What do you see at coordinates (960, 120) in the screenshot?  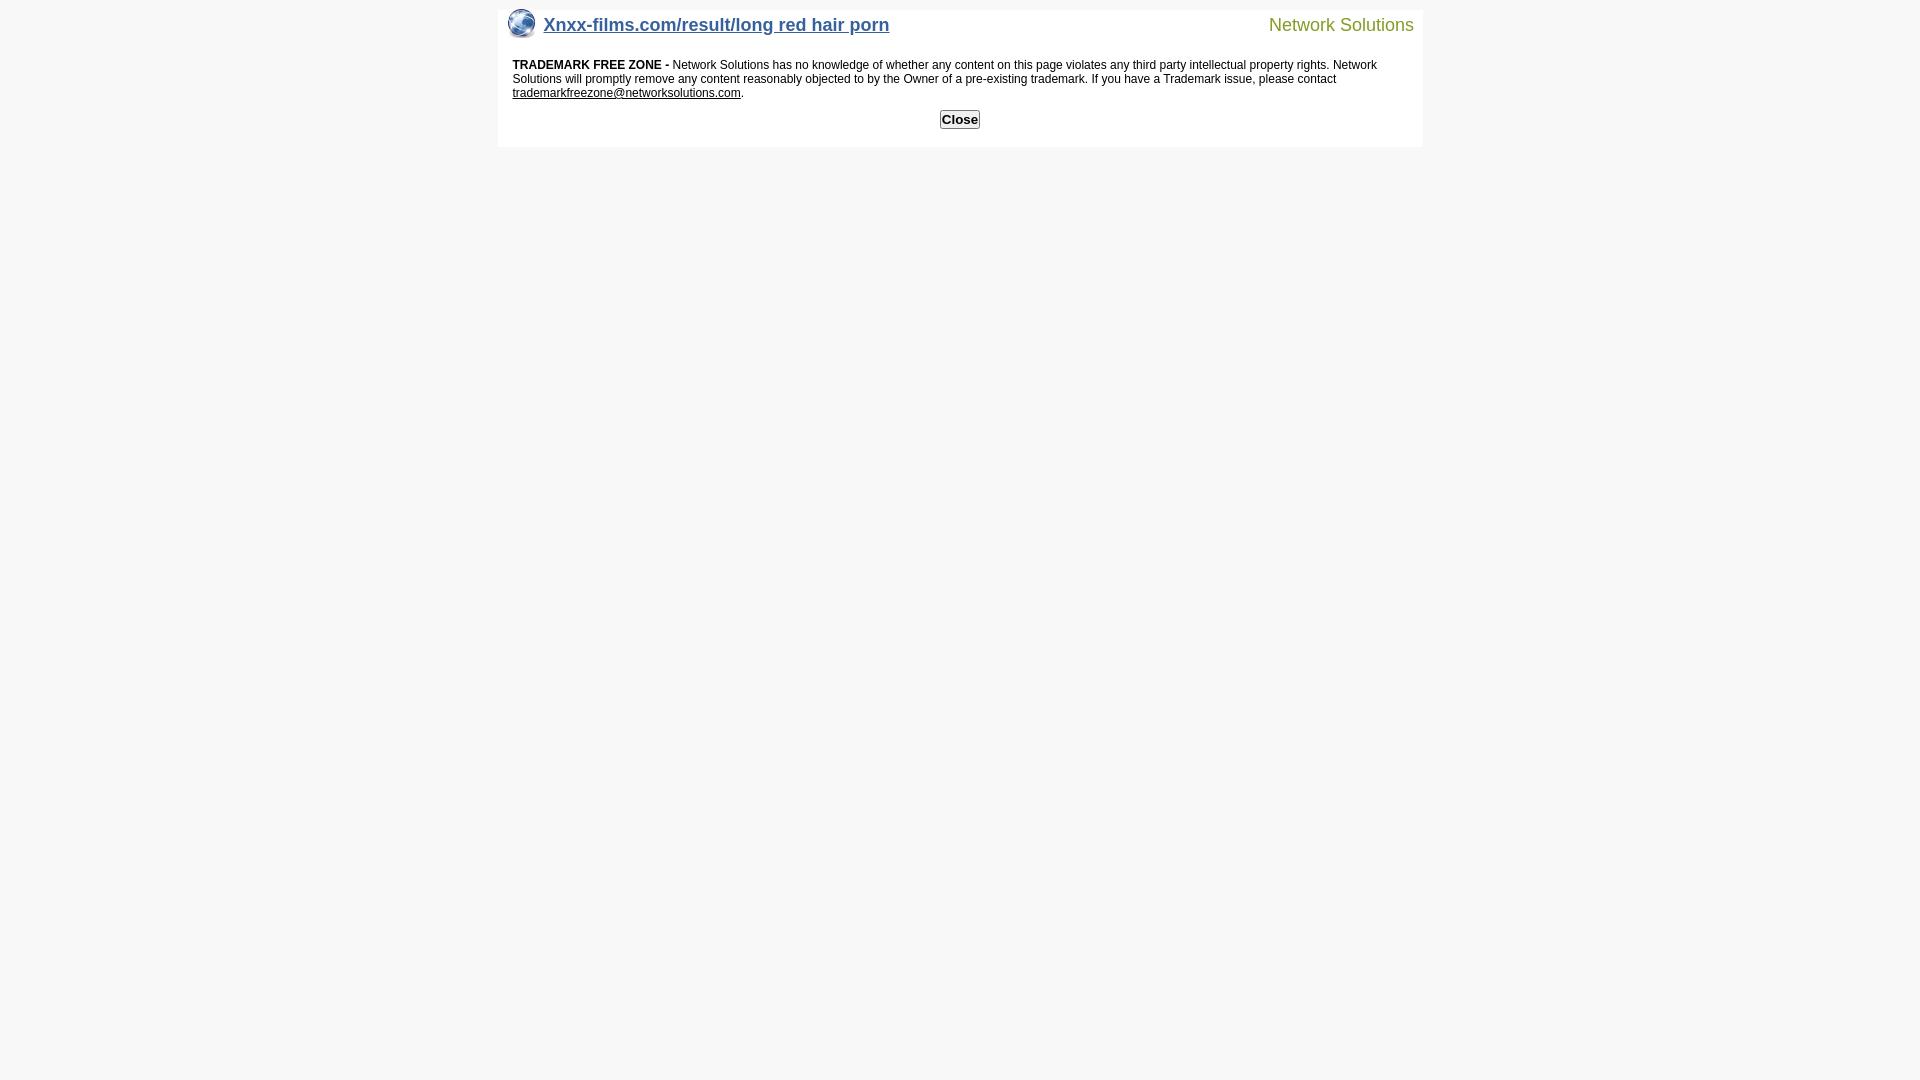 I see `Close` at bounding box center [960, 120].